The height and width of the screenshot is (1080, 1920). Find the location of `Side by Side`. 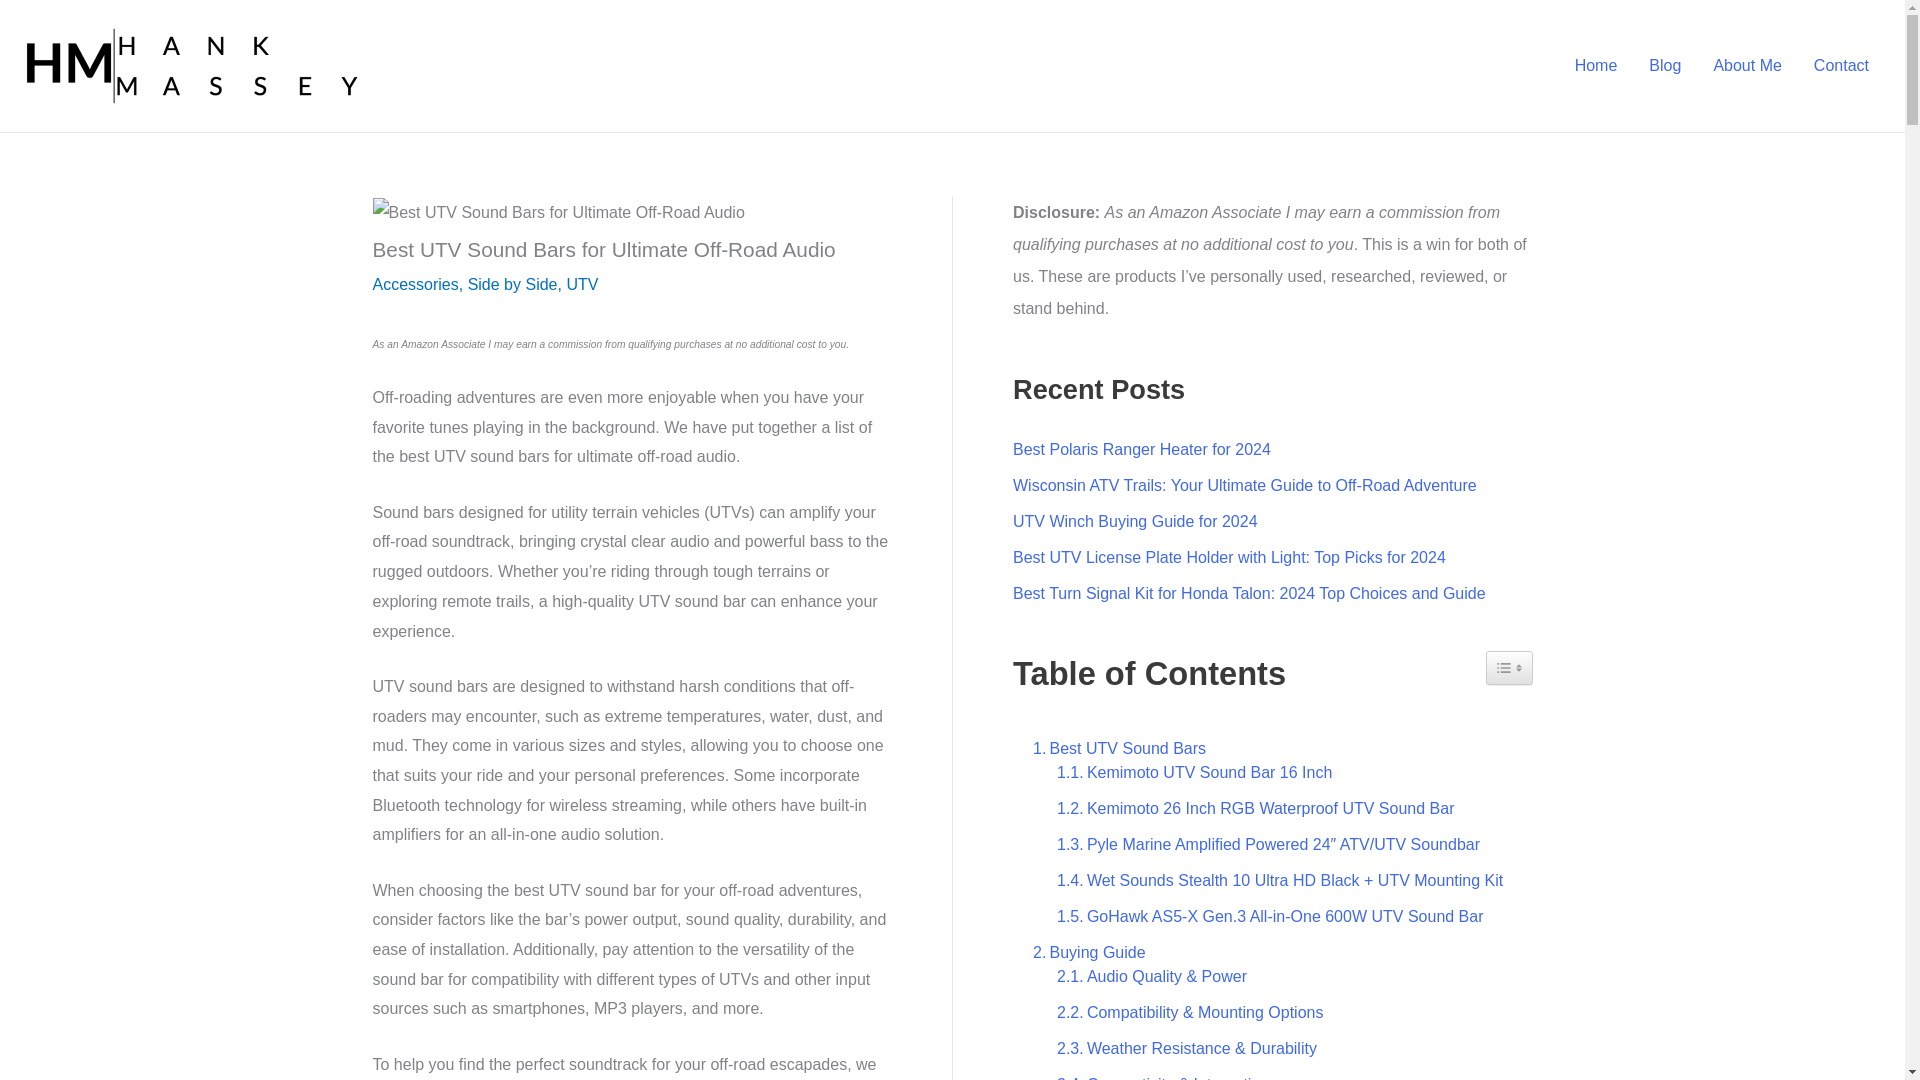

Side by Side is located at coordinates (513, 284).